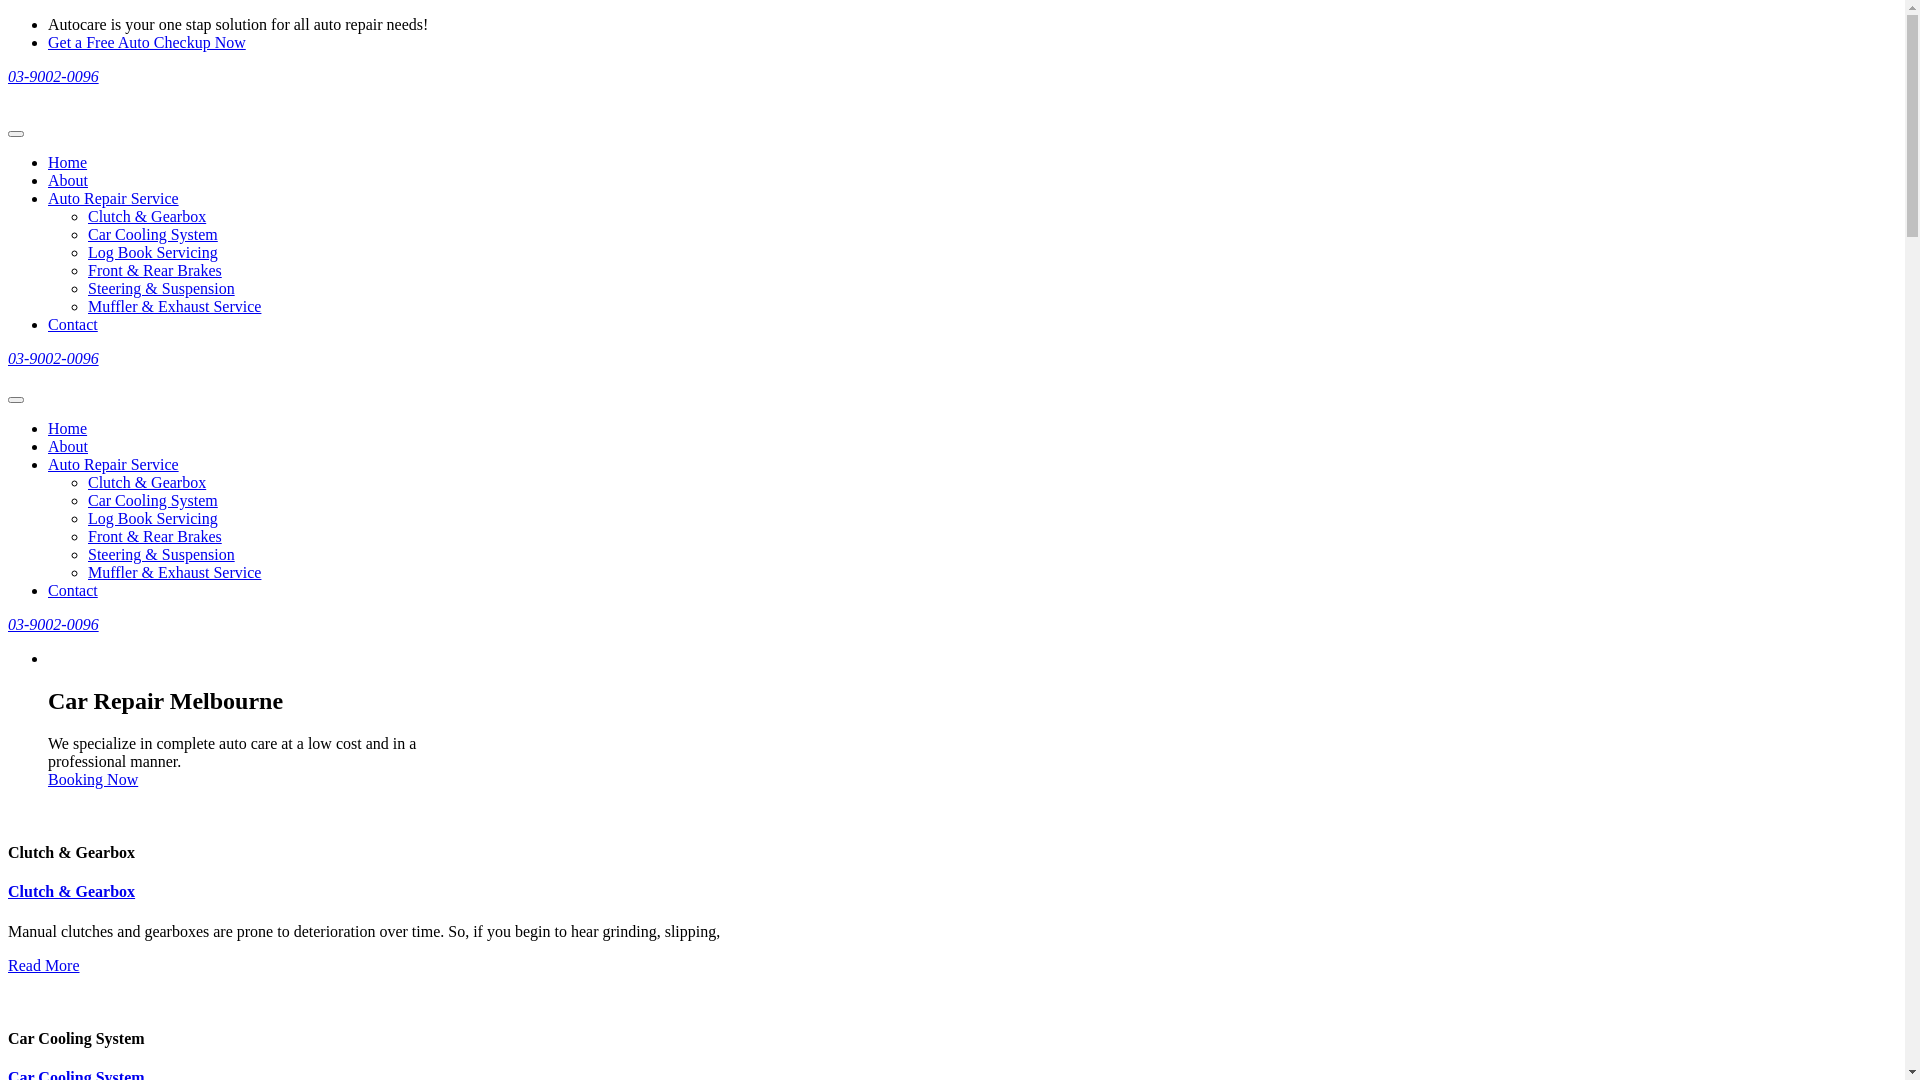 Image resolution: width=1920 pixels, height=1080 pixels. What do you see at coordinates (155, 270) in the screenshot?
I see `Front & Rear Brakes` at bounding box center [155, 270].